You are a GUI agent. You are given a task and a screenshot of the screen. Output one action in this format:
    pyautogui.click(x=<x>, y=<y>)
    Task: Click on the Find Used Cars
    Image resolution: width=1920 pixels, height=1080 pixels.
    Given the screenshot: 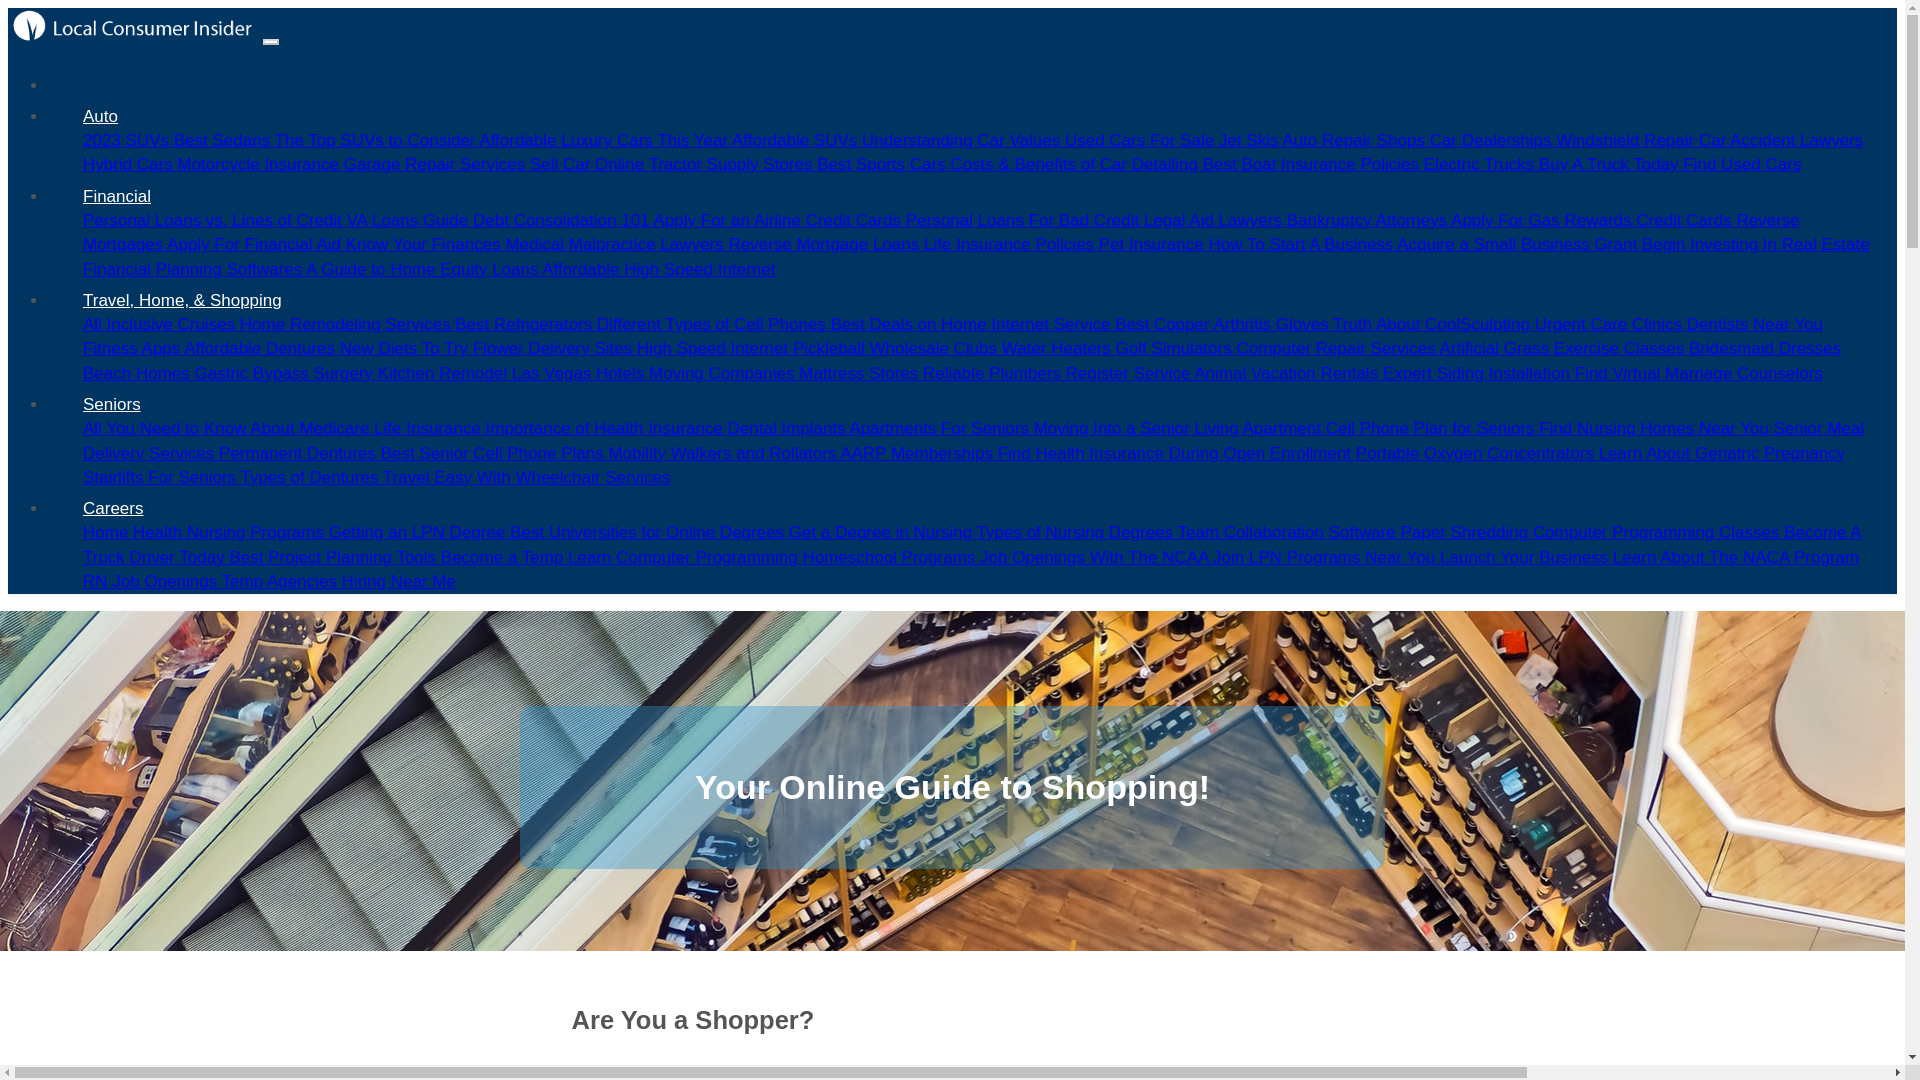 What is the action you would take?
    pyautogui.click(x=1742, y=164)
    